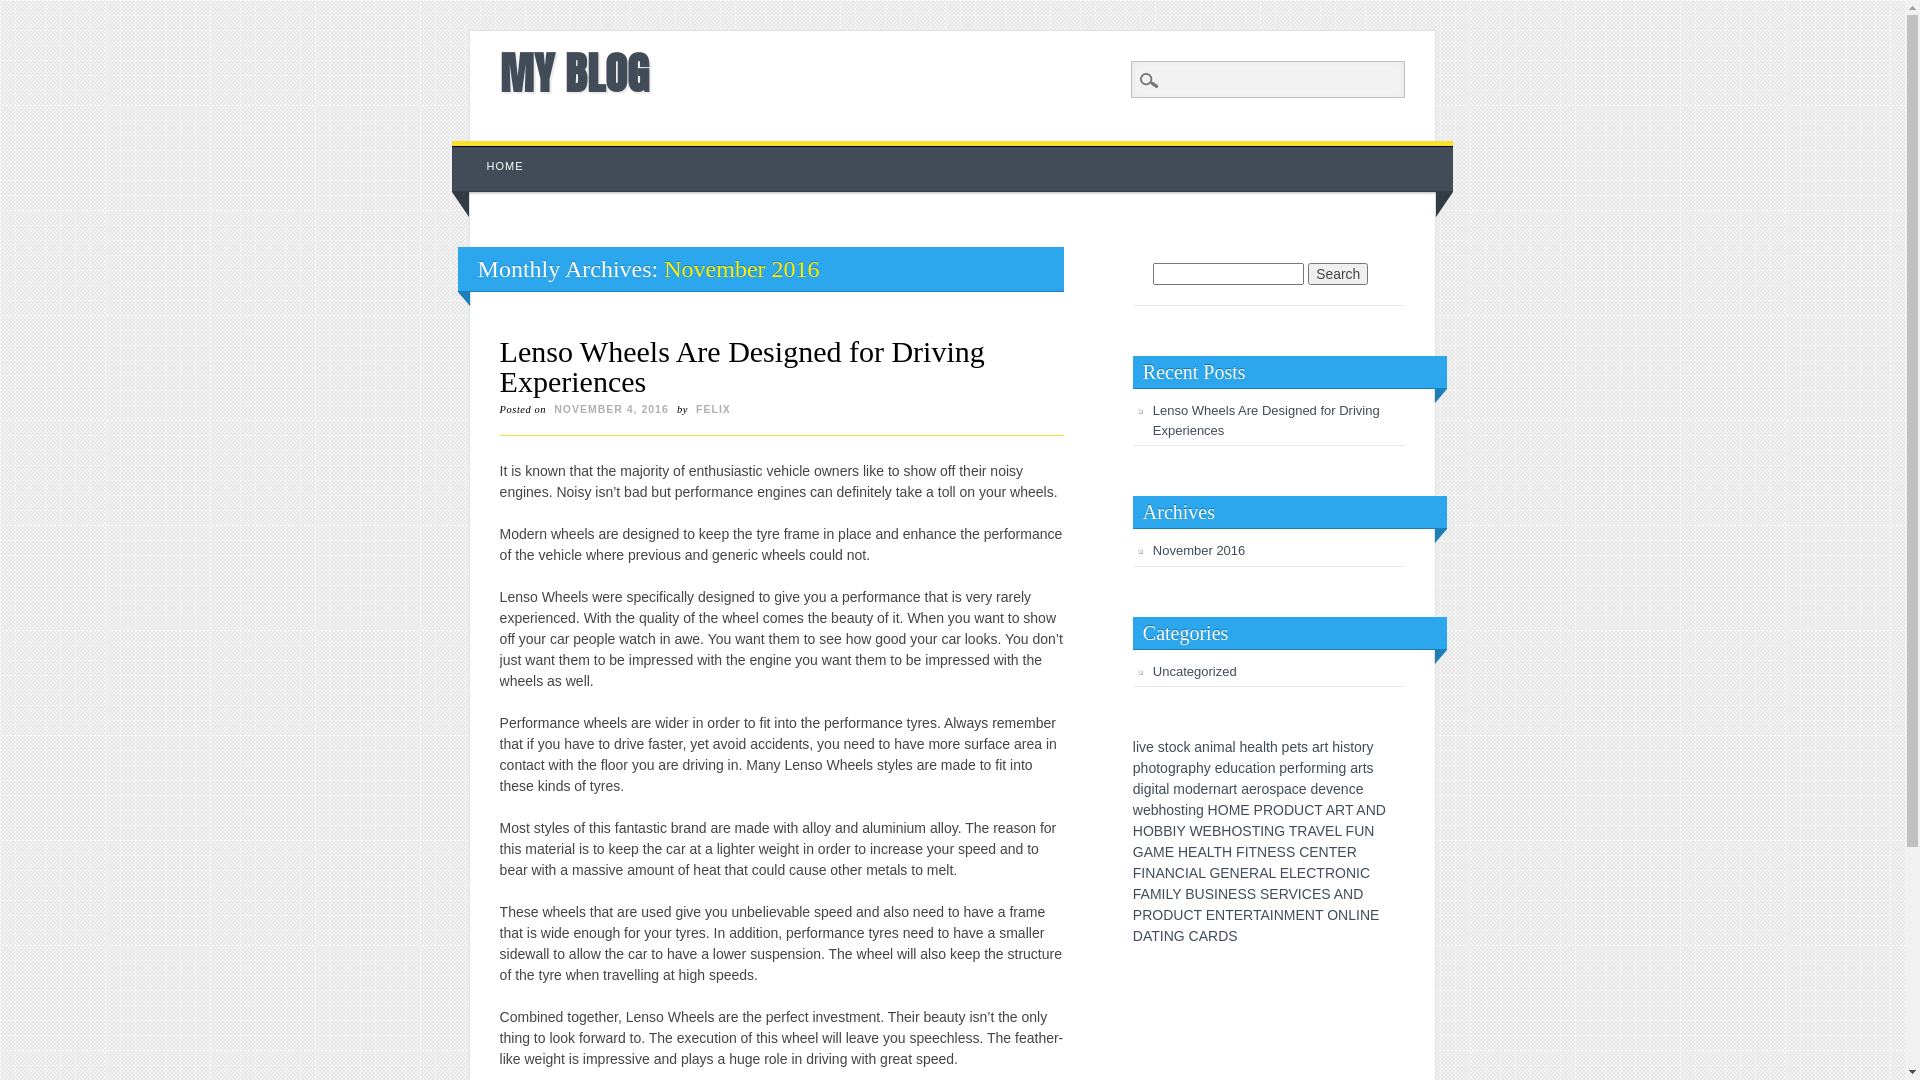  What do you see at coordinates (1167, 747) in the screenshot?
I see `t` at bounding box center [1167, 747].